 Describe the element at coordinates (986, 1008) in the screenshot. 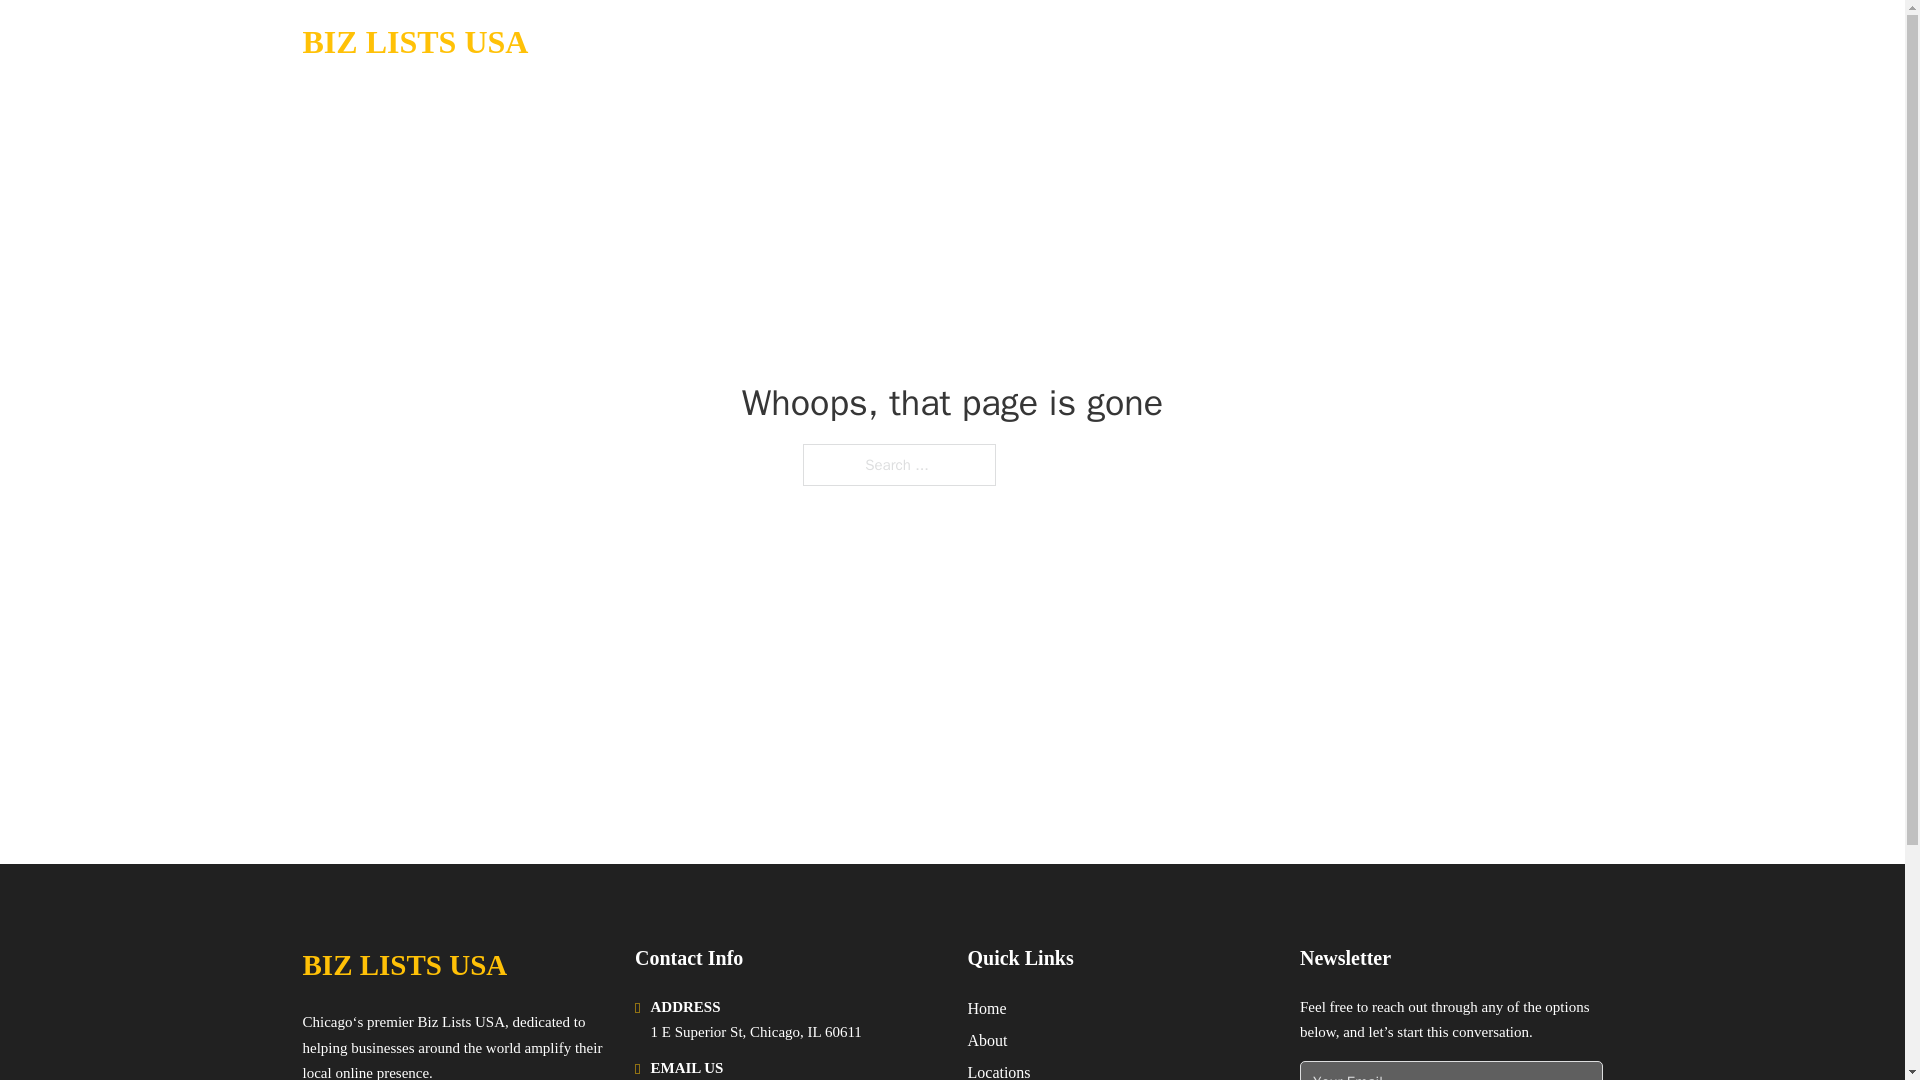

I see `Home` at that location.